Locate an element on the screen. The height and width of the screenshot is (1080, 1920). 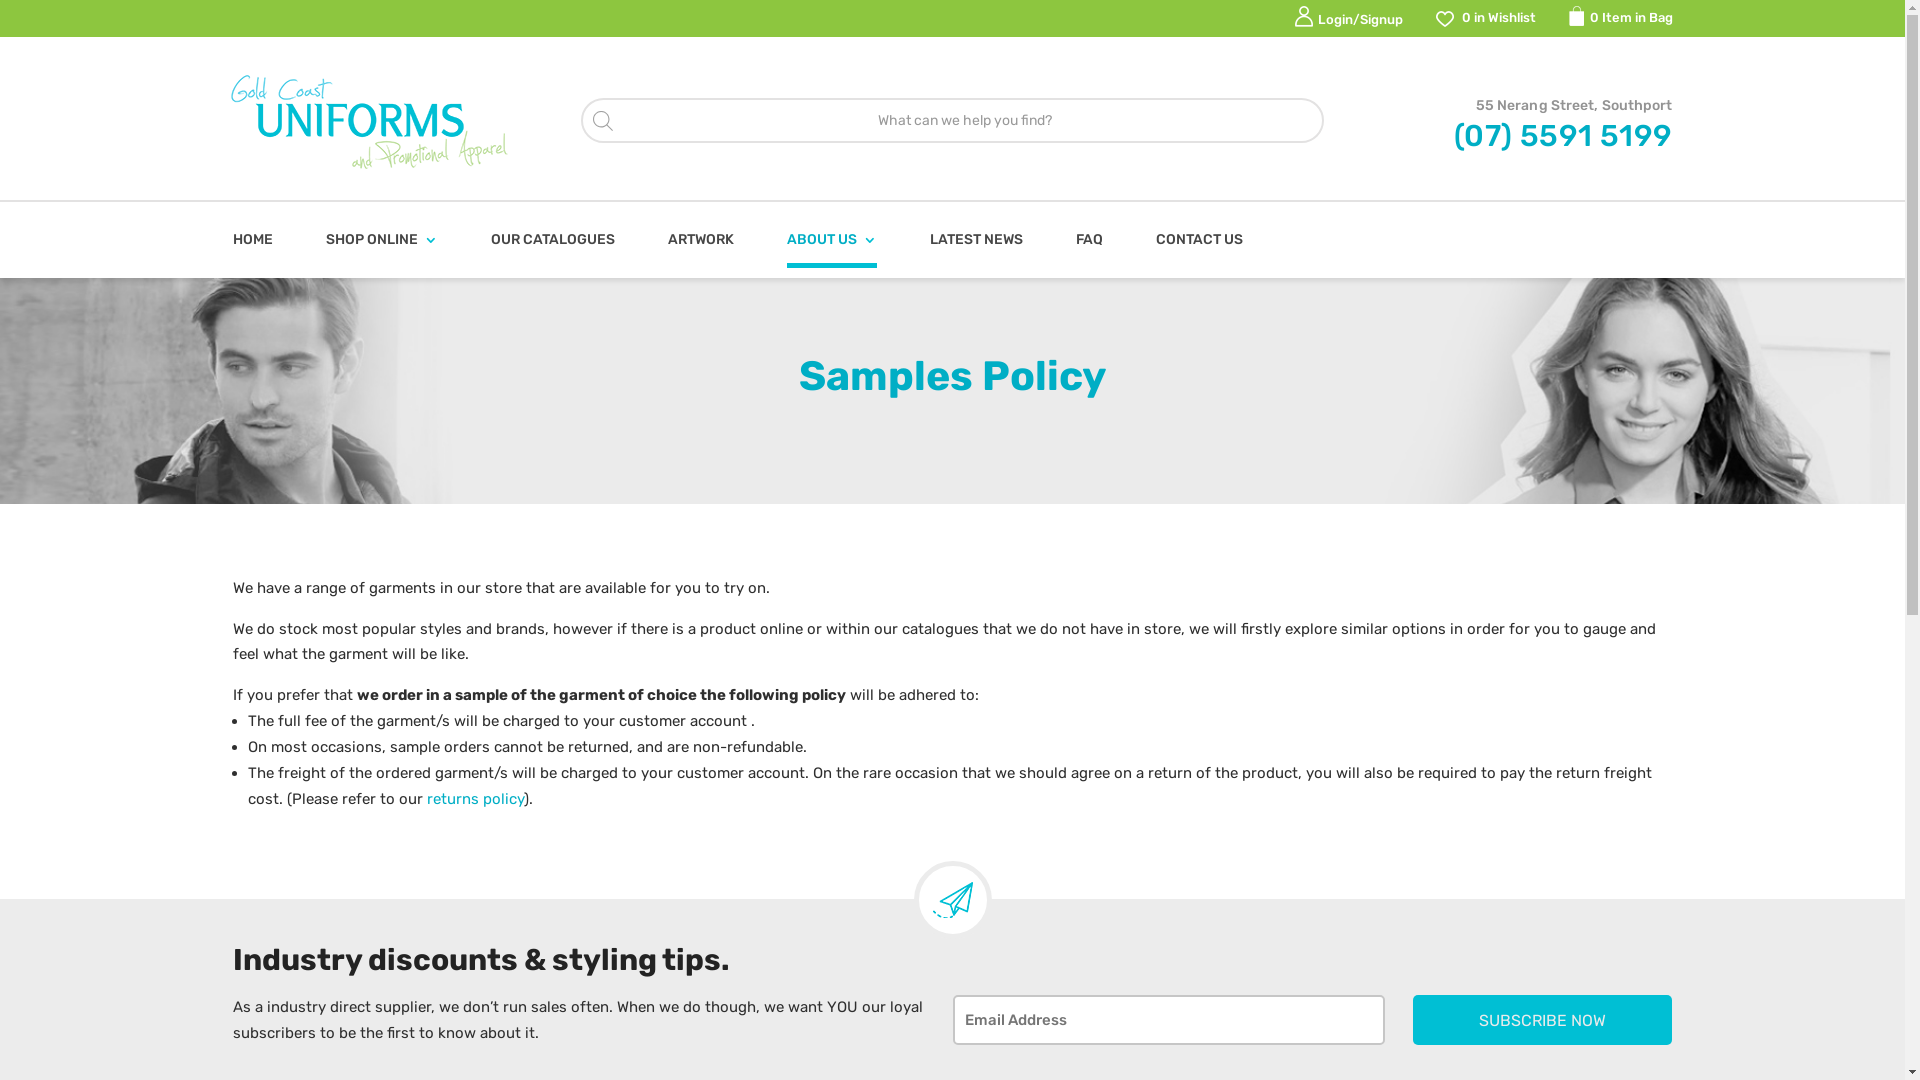
(07) 5591 5199 is located at coordinates (1564, 136).